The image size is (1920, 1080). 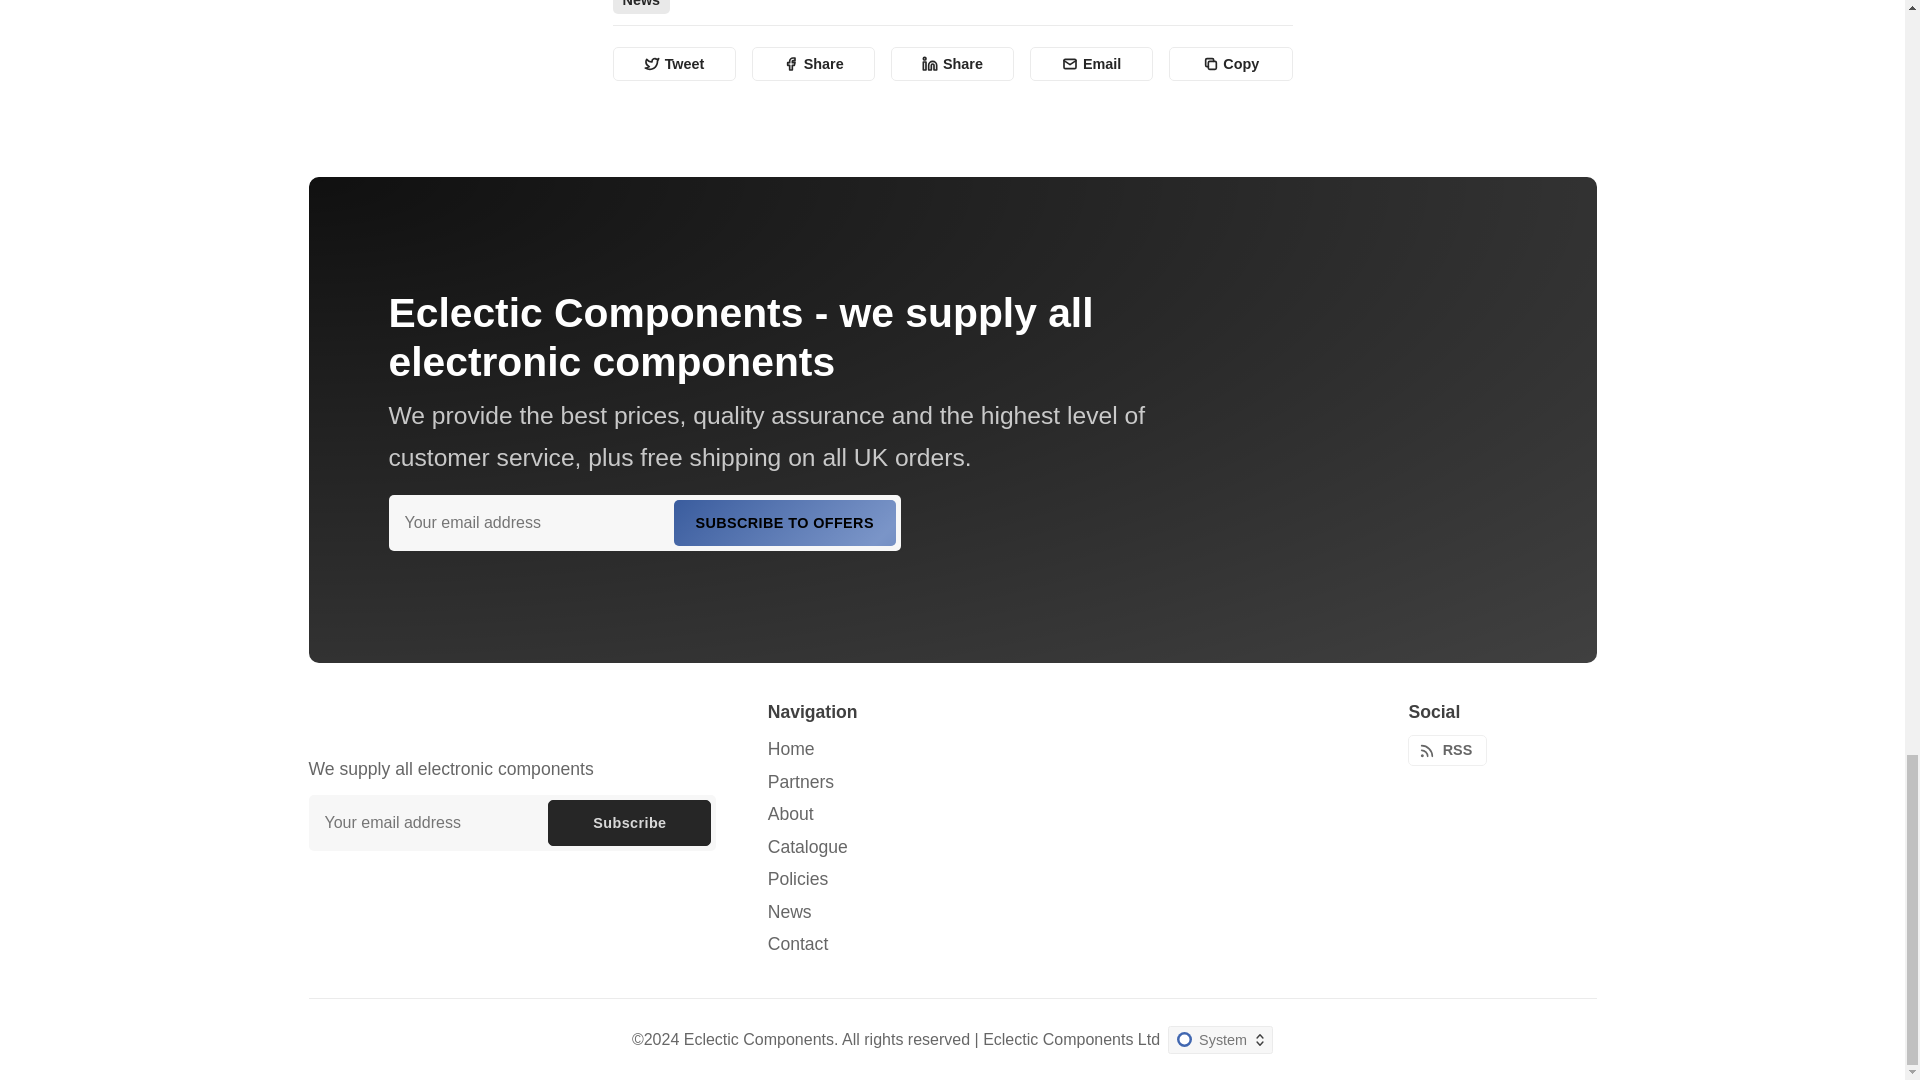 What do you see at coordinates (814, 64) in the screenshot?
I see `Share on Facebook` at bounding box center [814, 64].